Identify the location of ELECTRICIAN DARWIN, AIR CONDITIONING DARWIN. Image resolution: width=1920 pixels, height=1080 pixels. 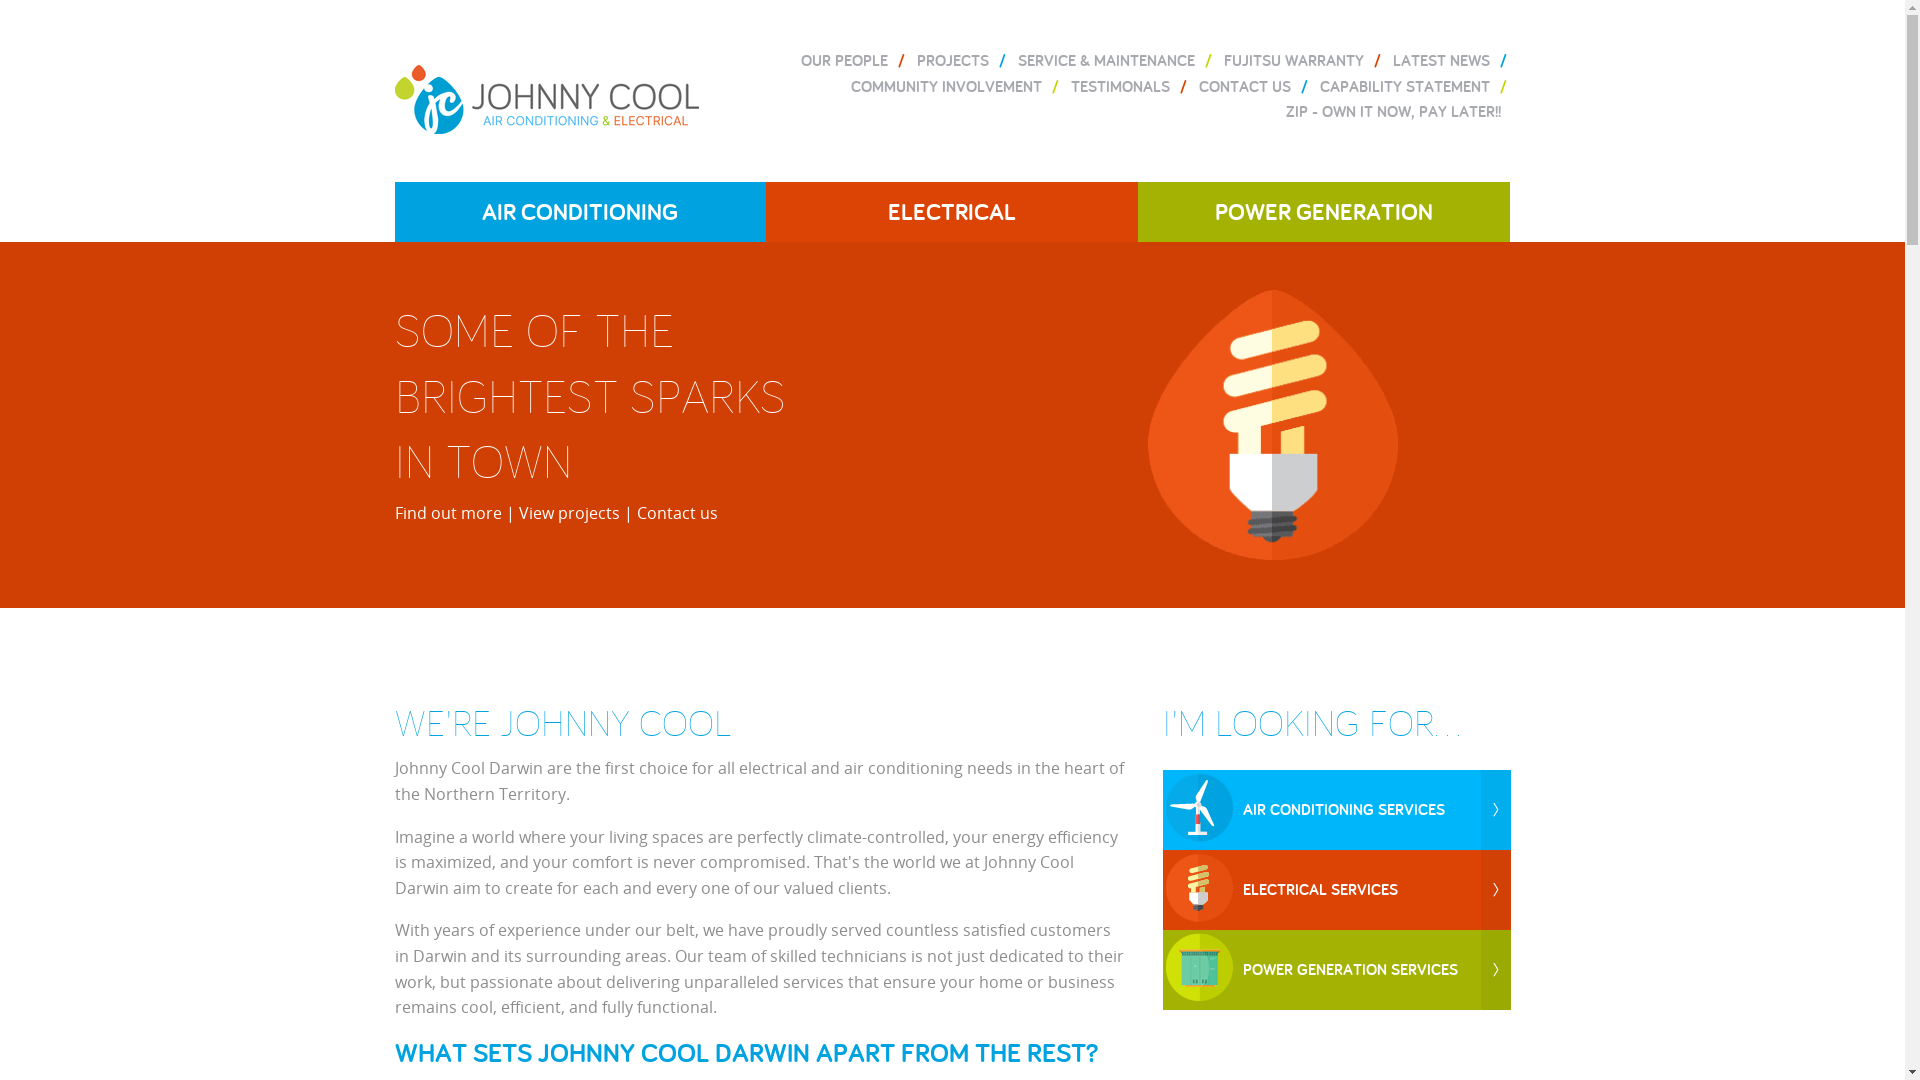
(546, 88).